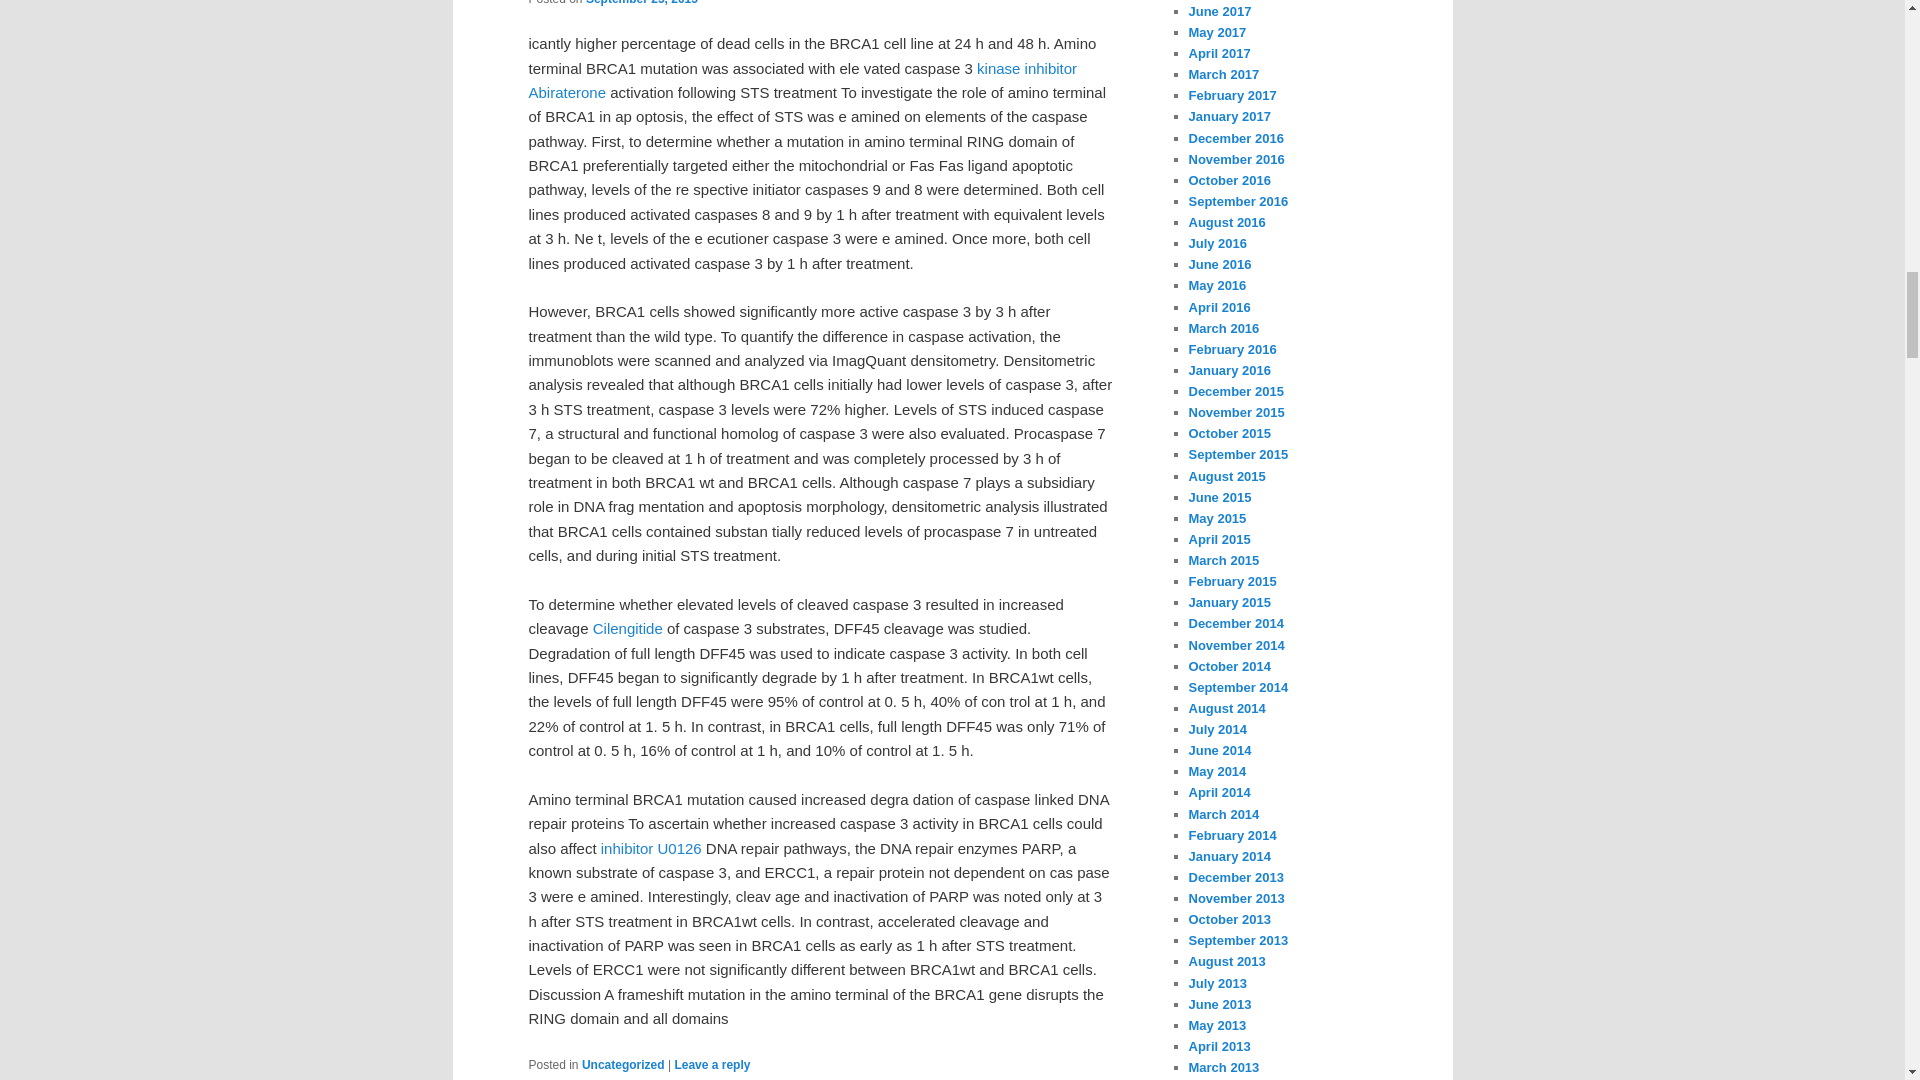  Describe the element at coordinates (651, 848) in the screenshot. I see `inhibitor U0126` at that location.